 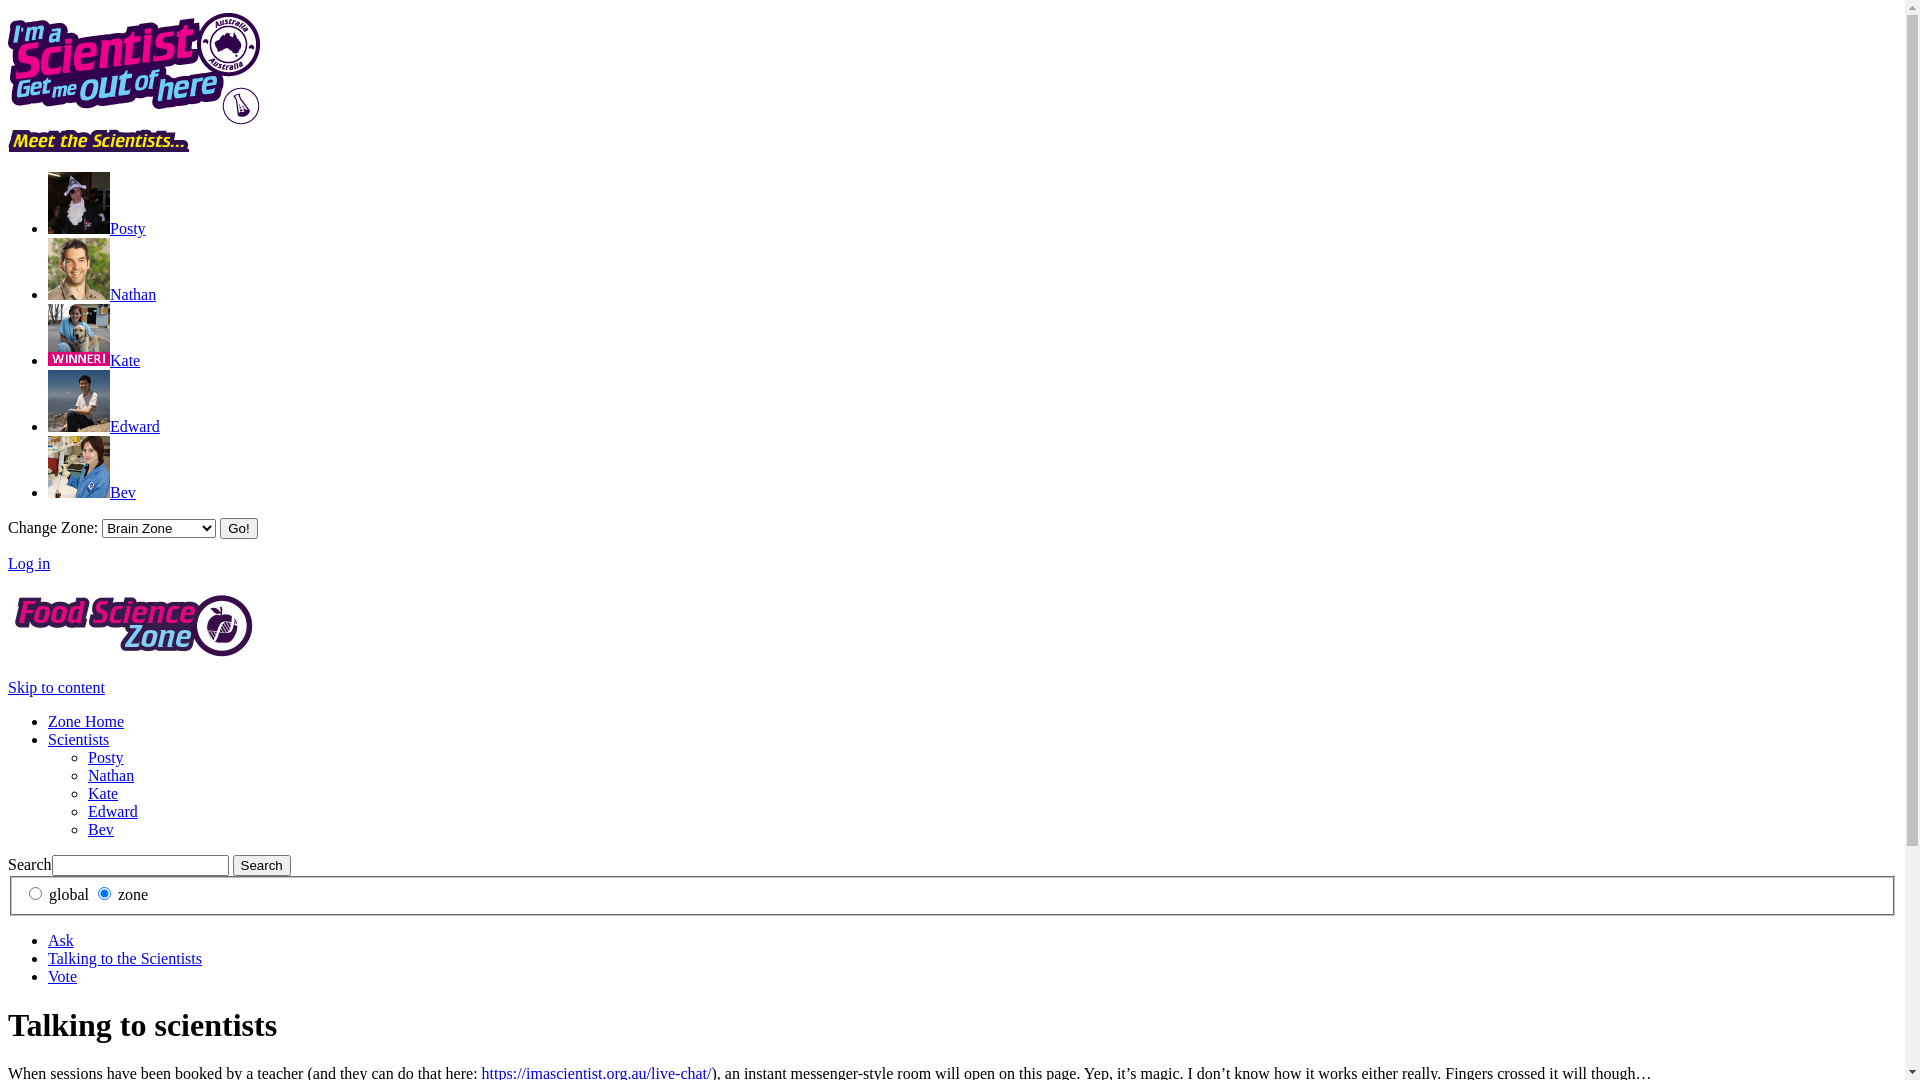 What do you see at coordinates (111, 776) in the screenshot?
I see `Nathan` at bounding box center [111, 776].